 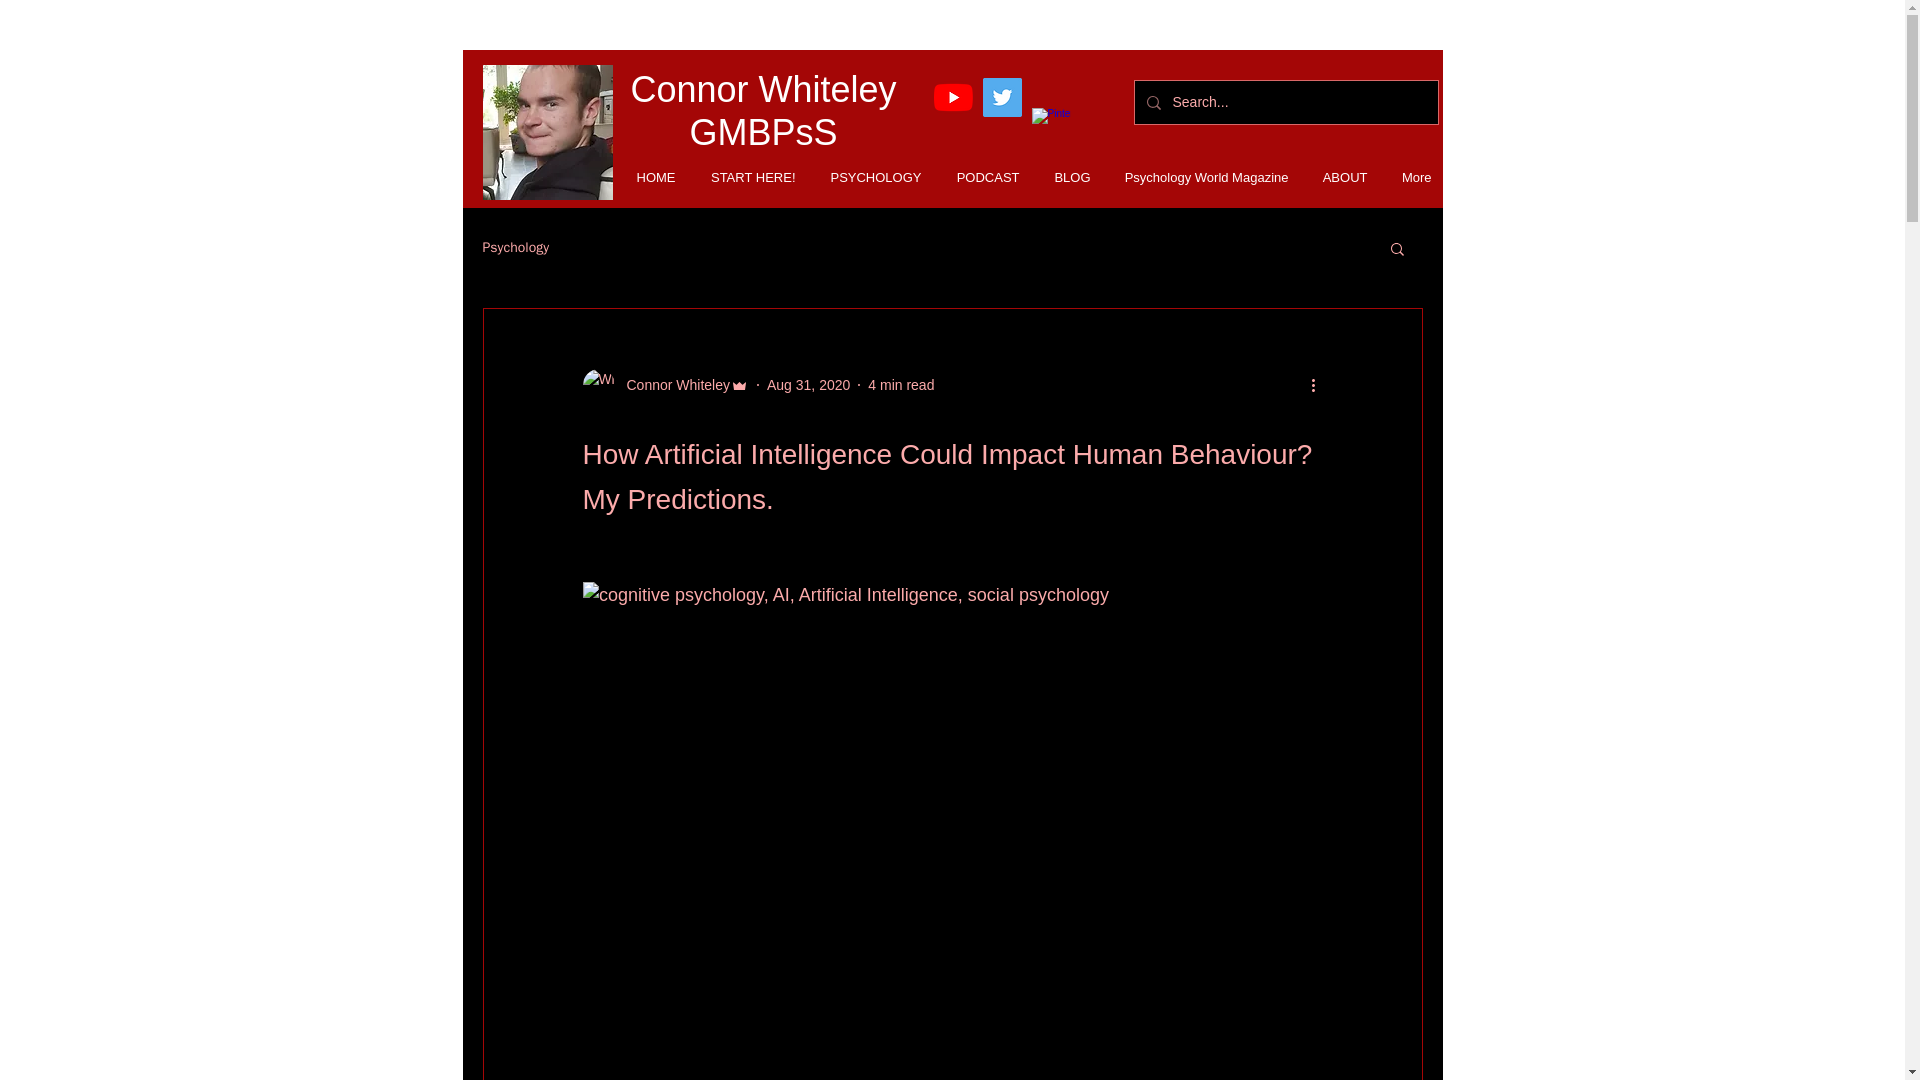 What do you see at coordinates (672, 385) in the screenshot?
I see ` Connor Whiteley` at bounding box center [672, 385].